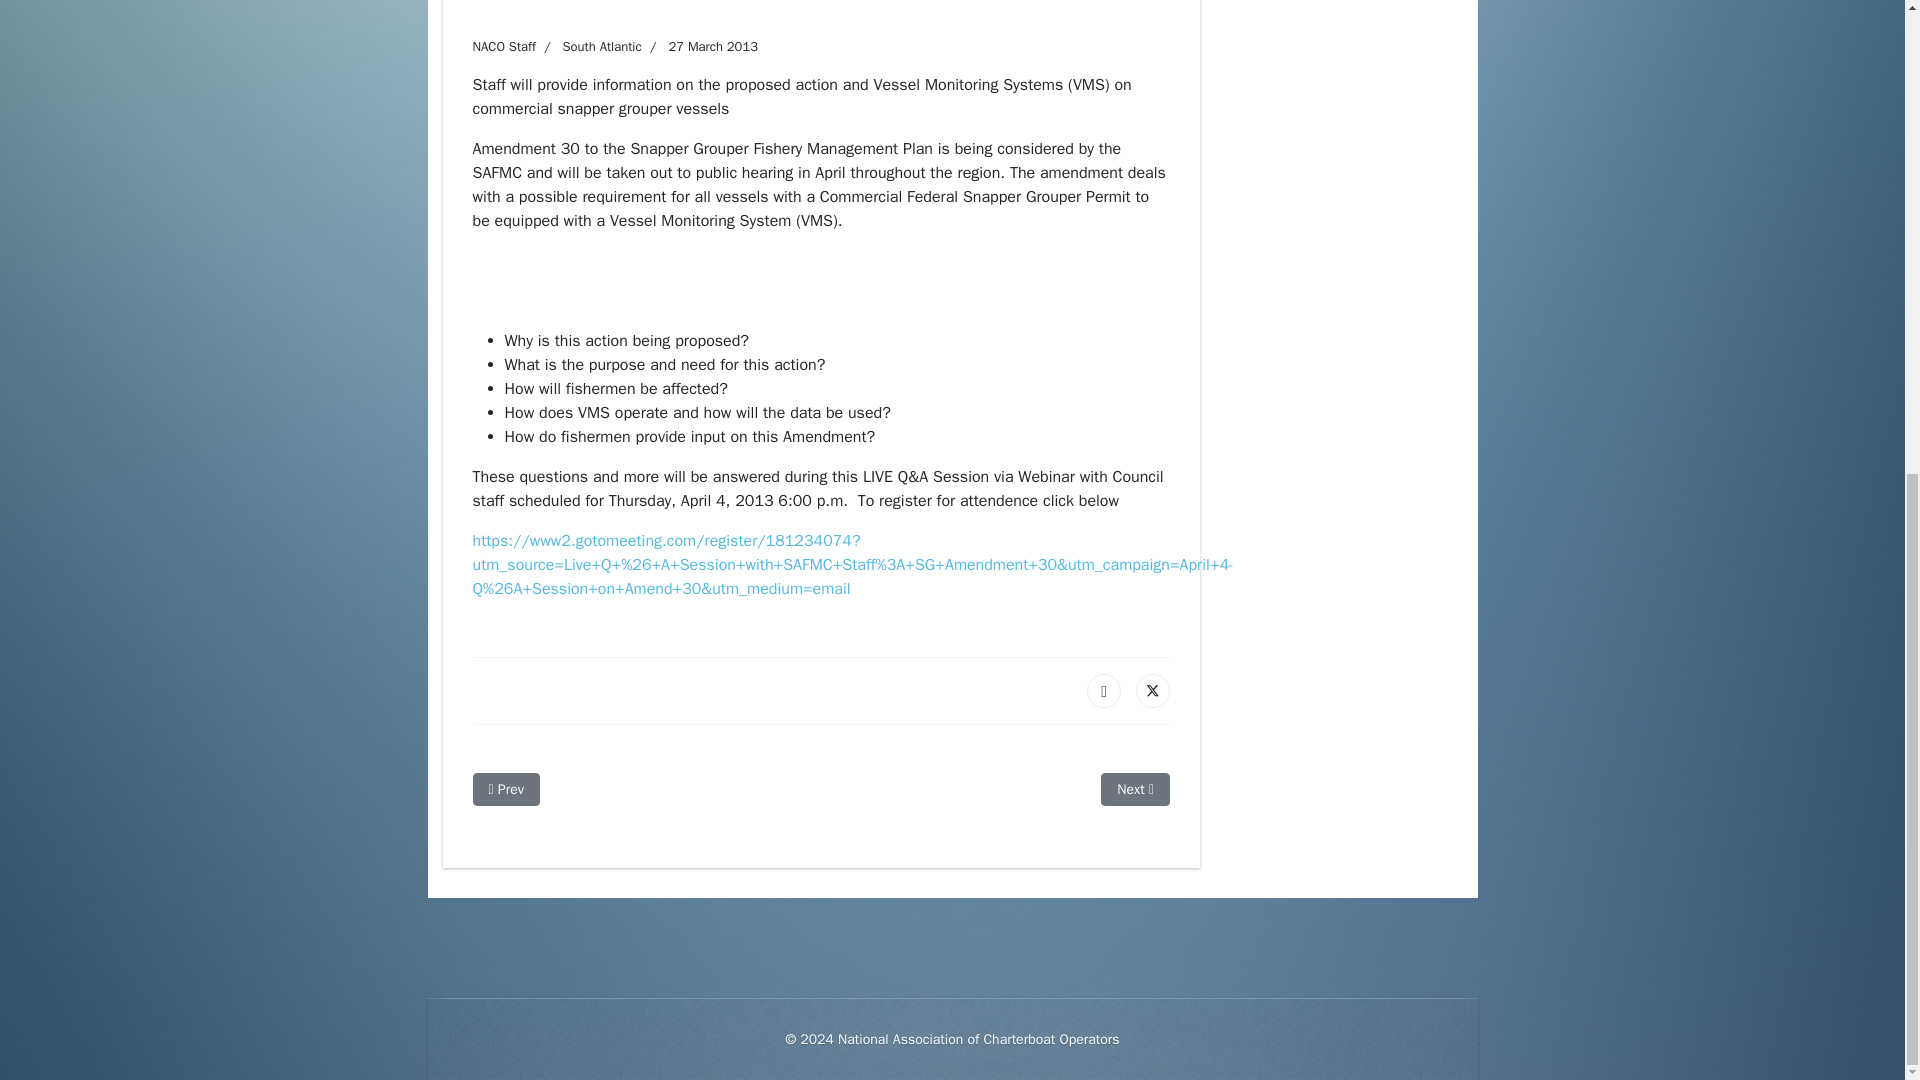 This screenshot has width=1920, height=1080. Describe the element at coordinates (504, 46) in the screenshot. I see `Written by: NACO Staff` at that location.